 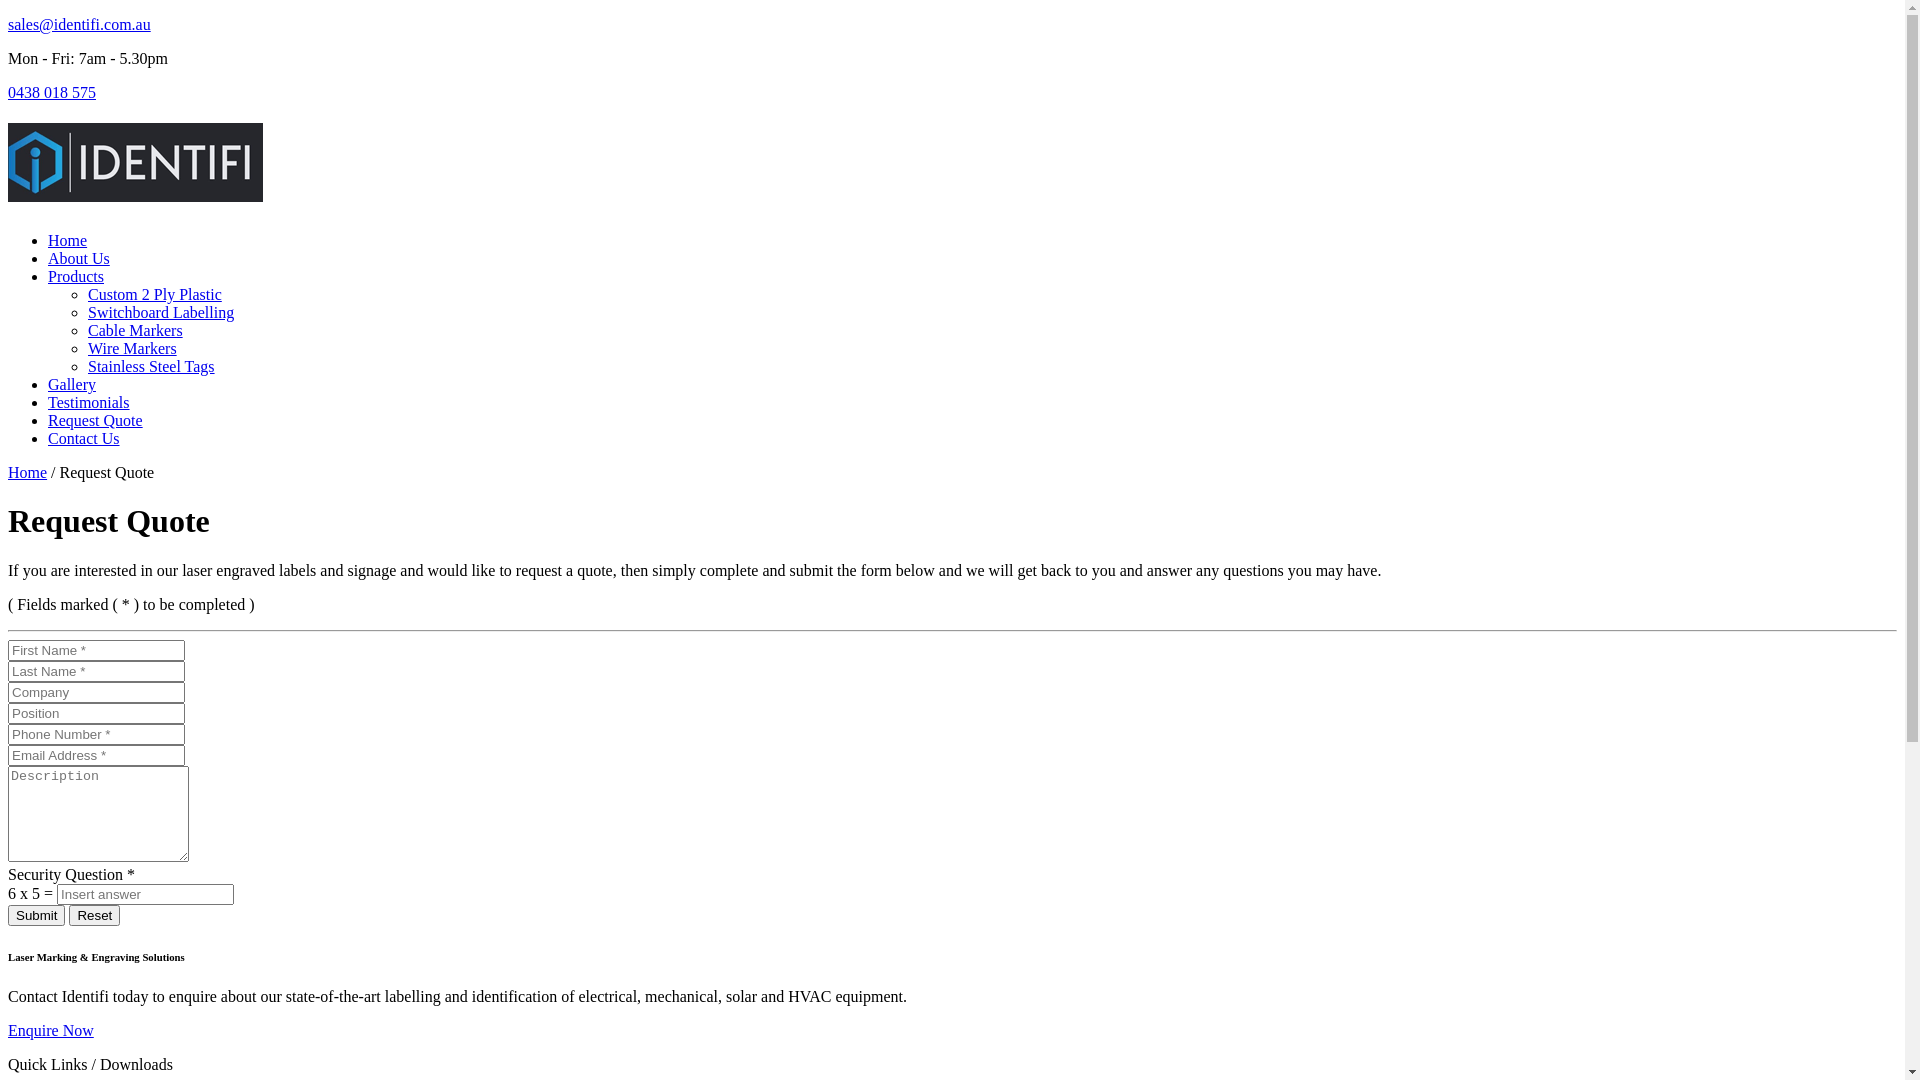 What do you see at coordinates (152, 366) in the screenshot?
I see `Stainless Steel Tags` at bounding box center [152, 366].